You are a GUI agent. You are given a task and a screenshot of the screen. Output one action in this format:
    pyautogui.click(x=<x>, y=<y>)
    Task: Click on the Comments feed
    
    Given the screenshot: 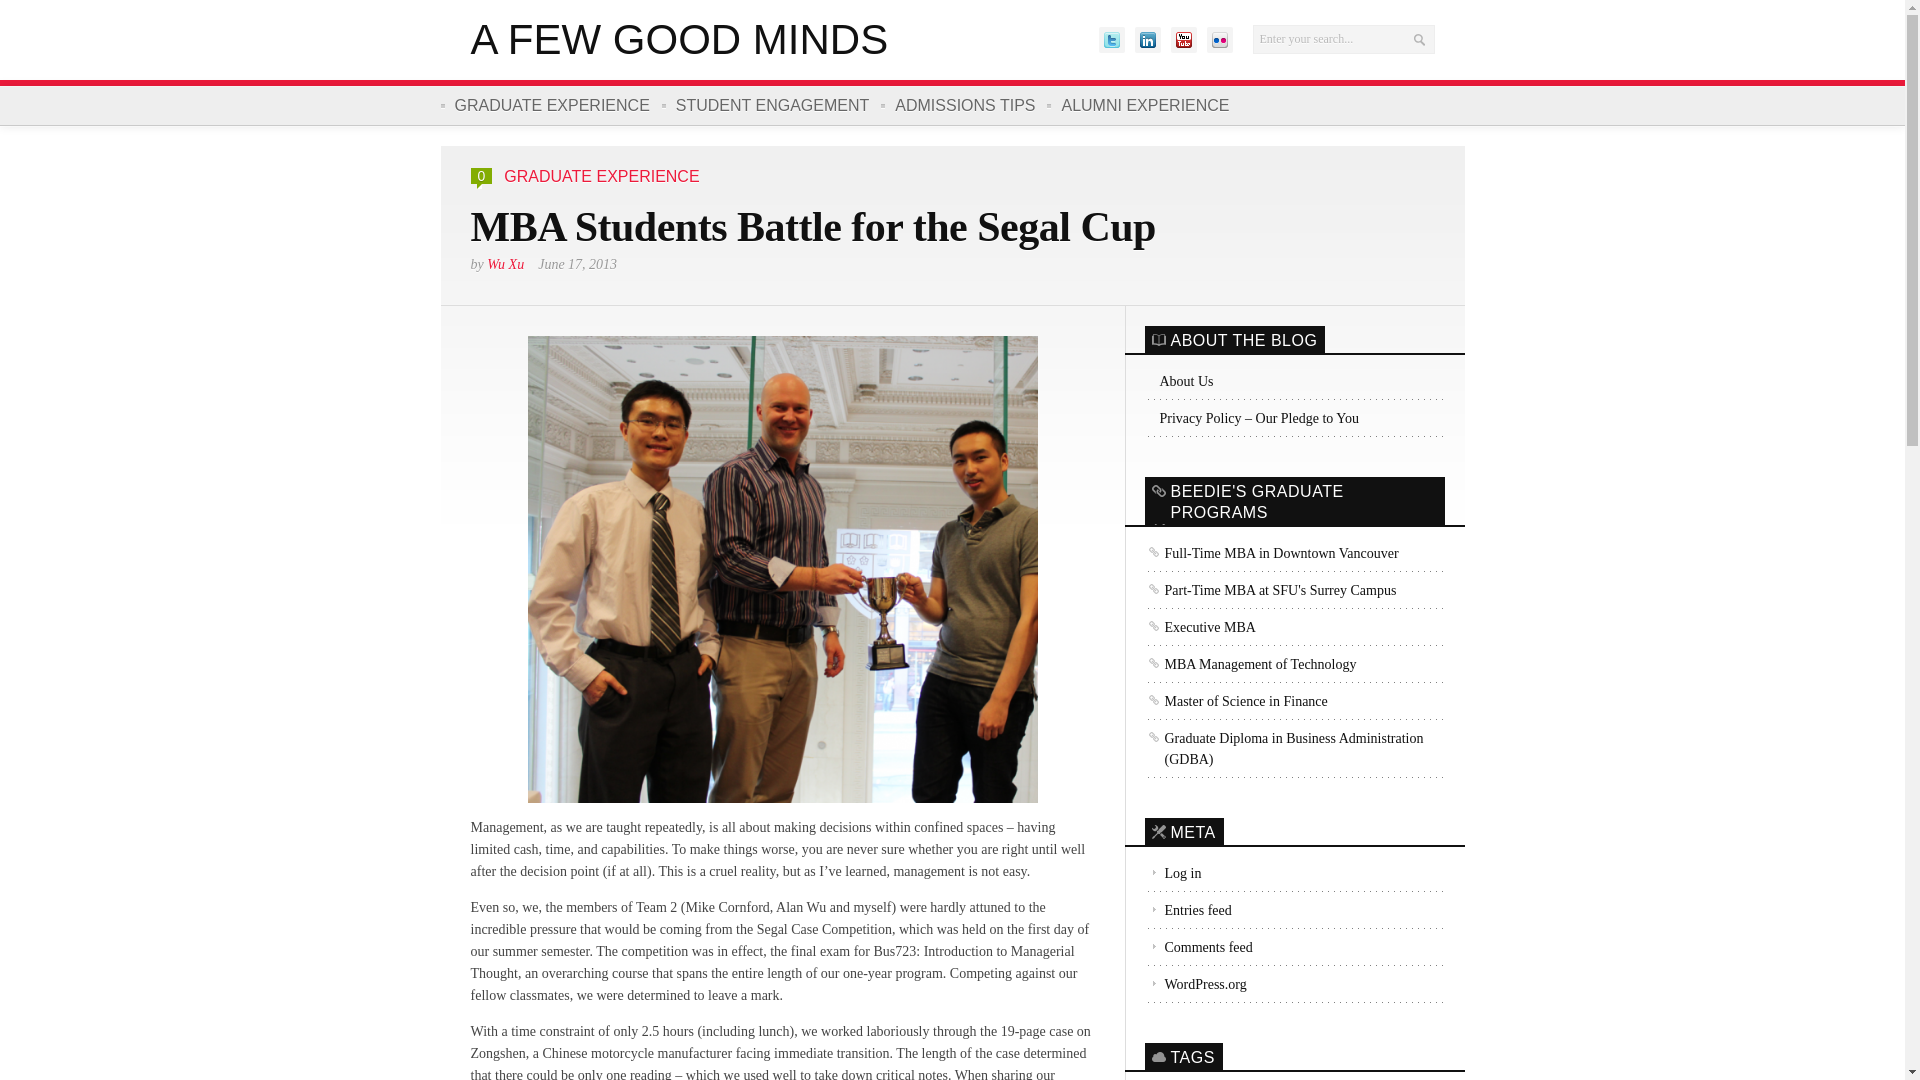 What is the action you would take?
    pyautogui.click(x=1198, y=946)
    